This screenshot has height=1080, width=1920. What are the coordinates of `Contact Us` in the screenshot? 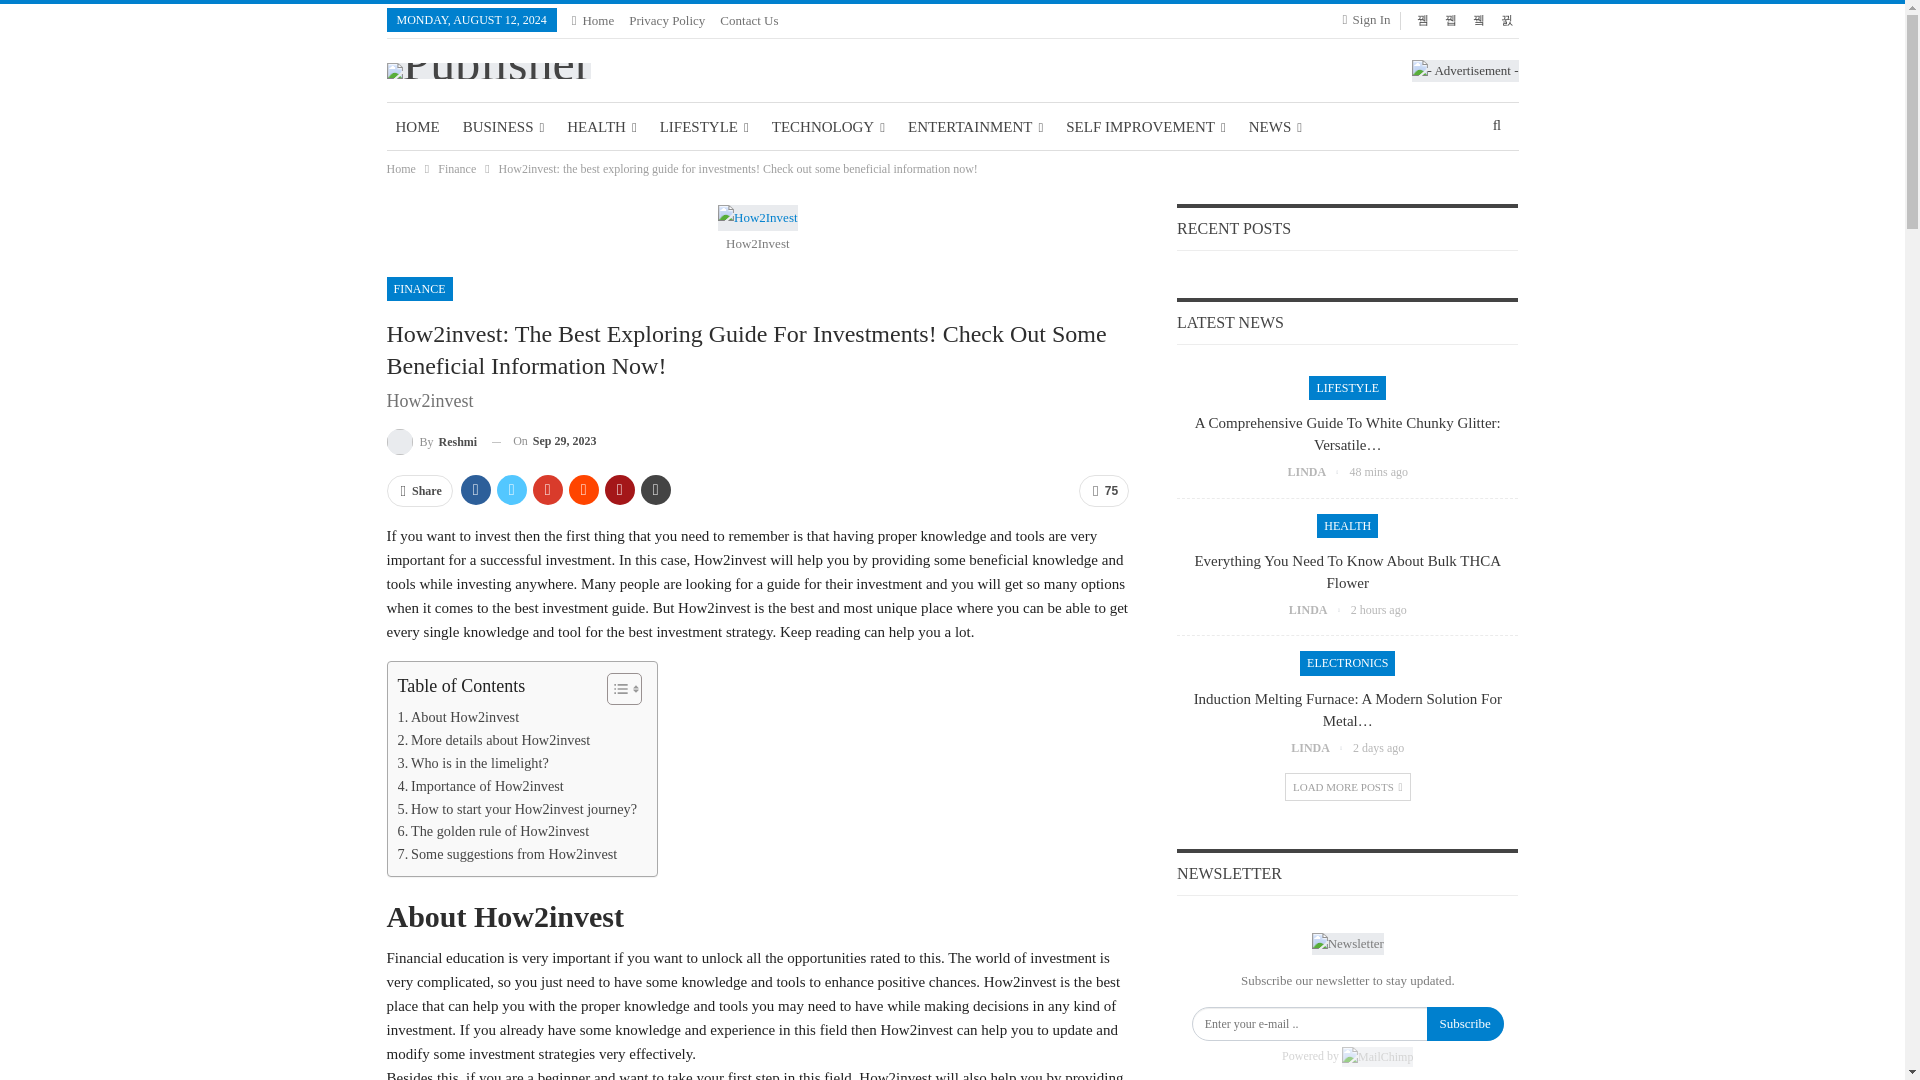 It's located at (748, 20).